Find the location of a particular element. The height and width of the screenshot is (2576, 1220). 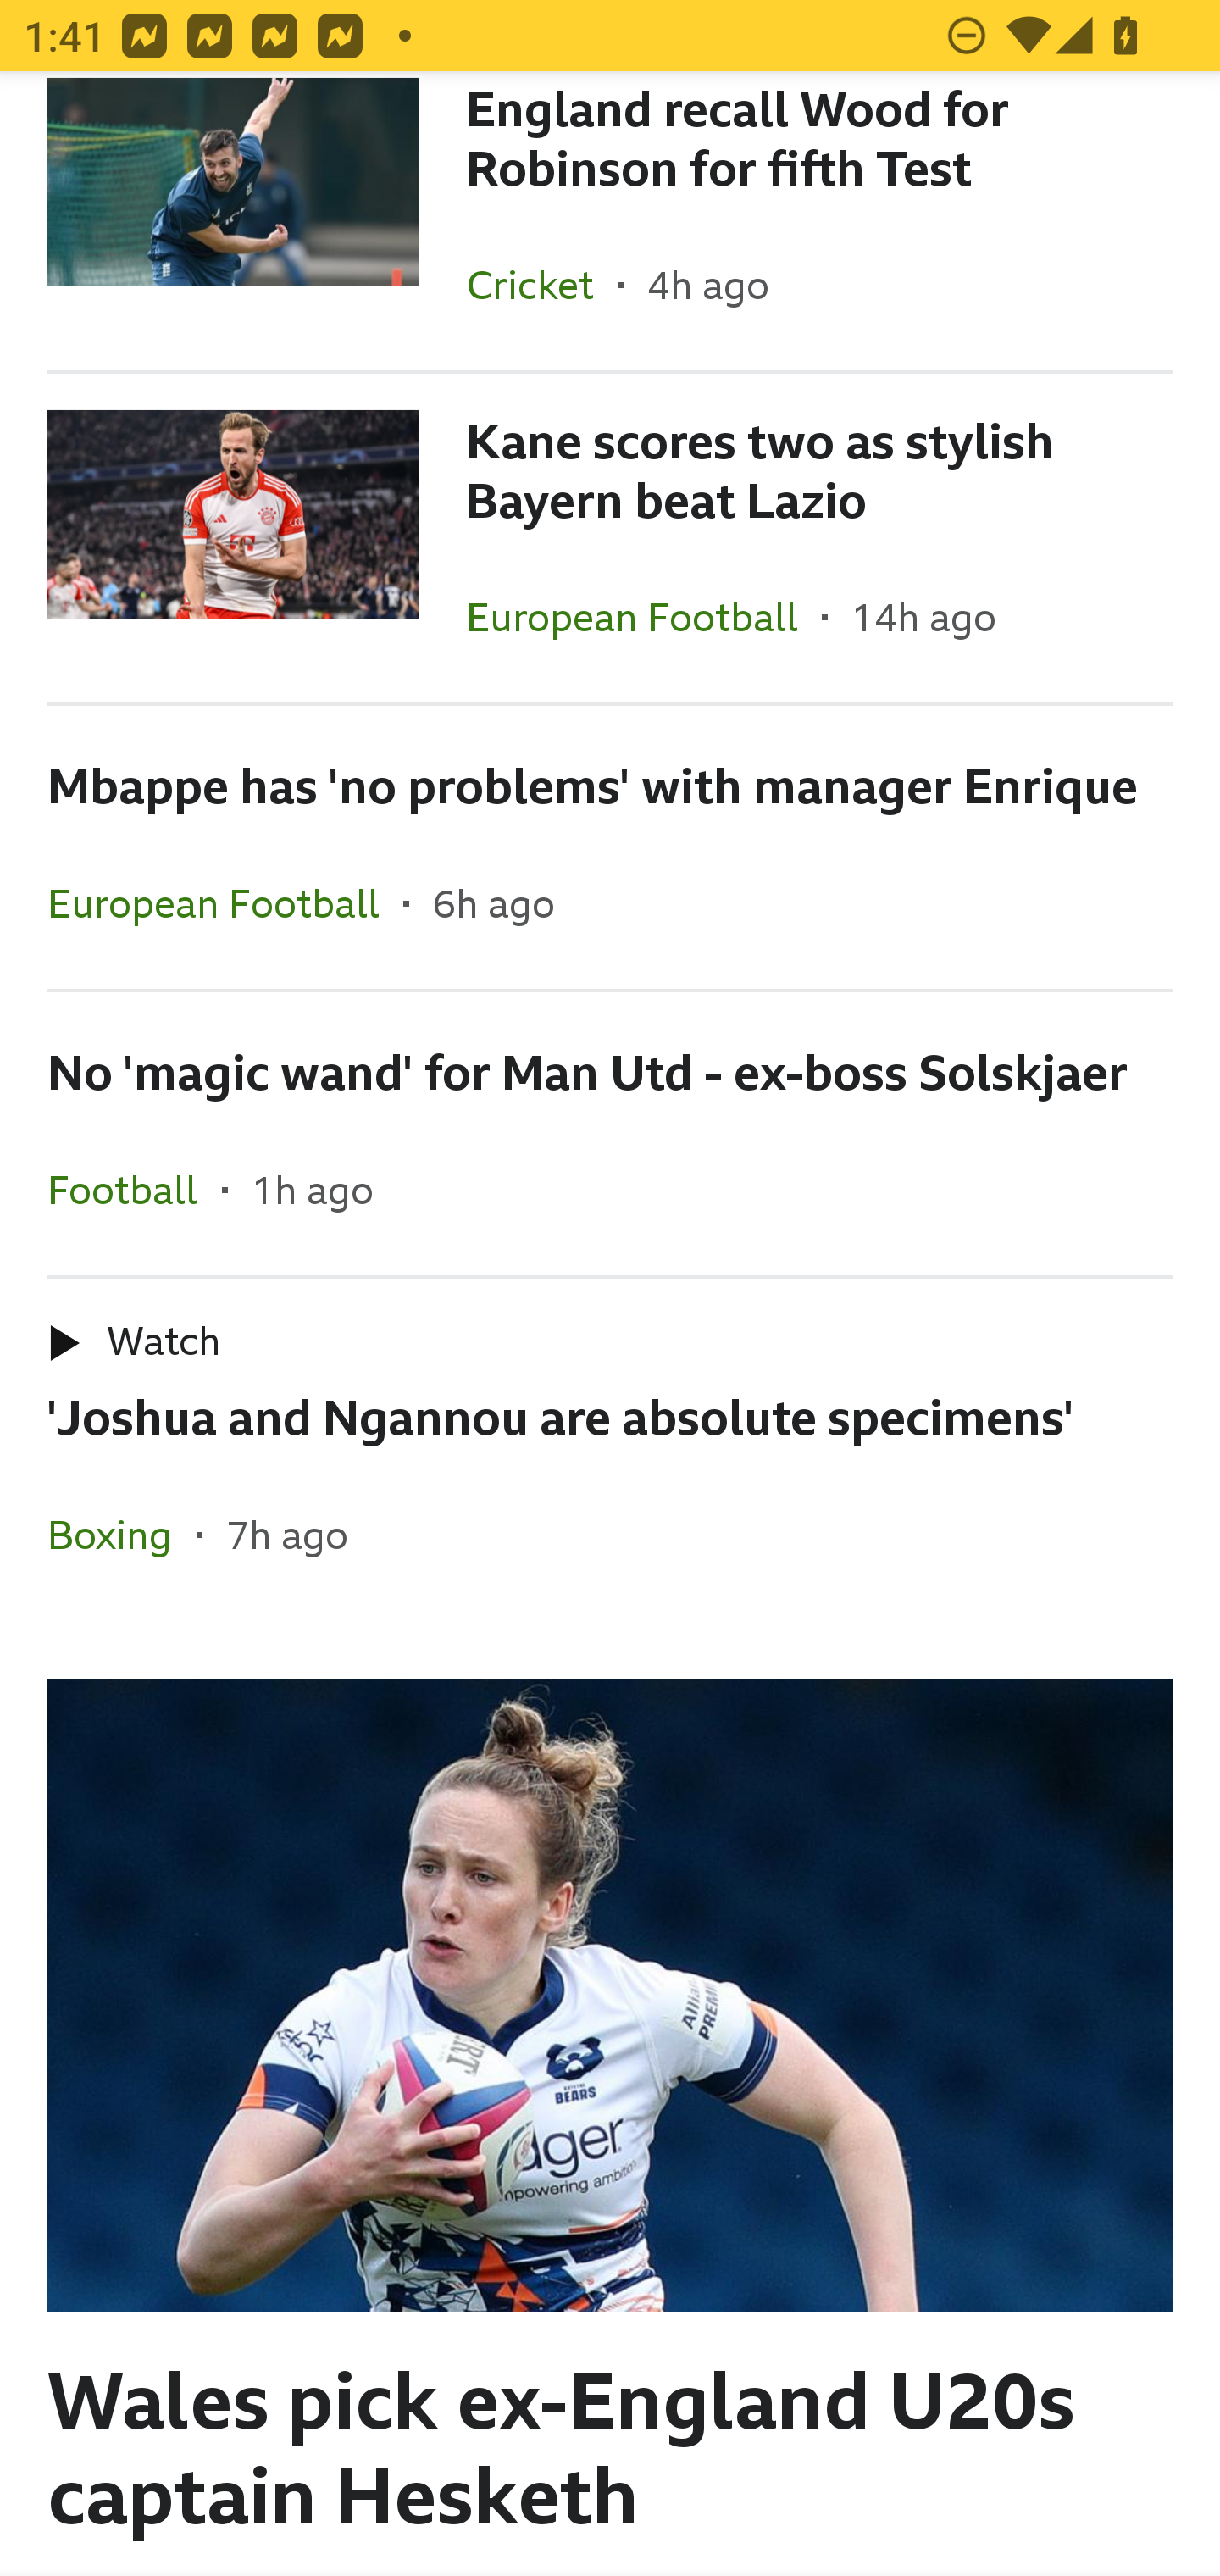

Wales pick ex-England U20s captain Hesketh is located at coordinates (610, 2098).